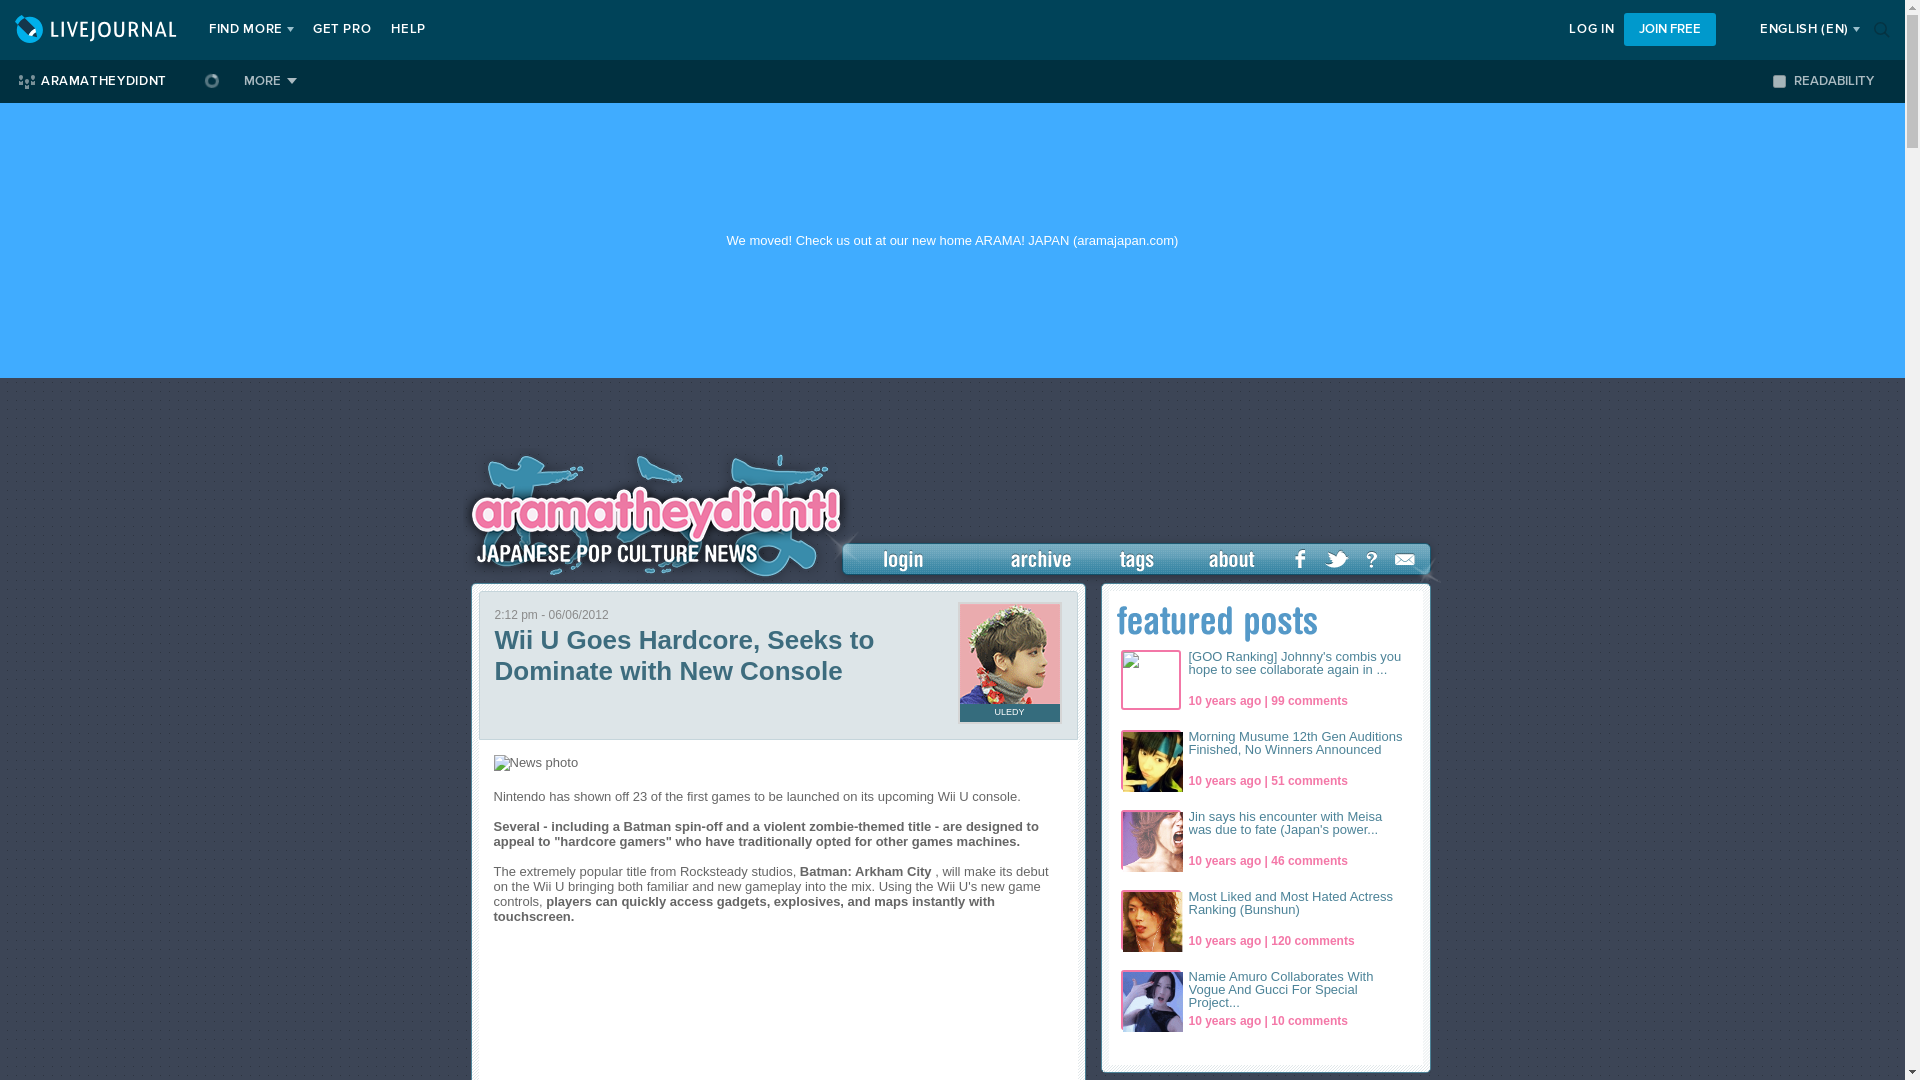  What do you see at coordinates (1312, 941) in the screenshot?
I see `120 comments` at bounding box center [1312, 941].